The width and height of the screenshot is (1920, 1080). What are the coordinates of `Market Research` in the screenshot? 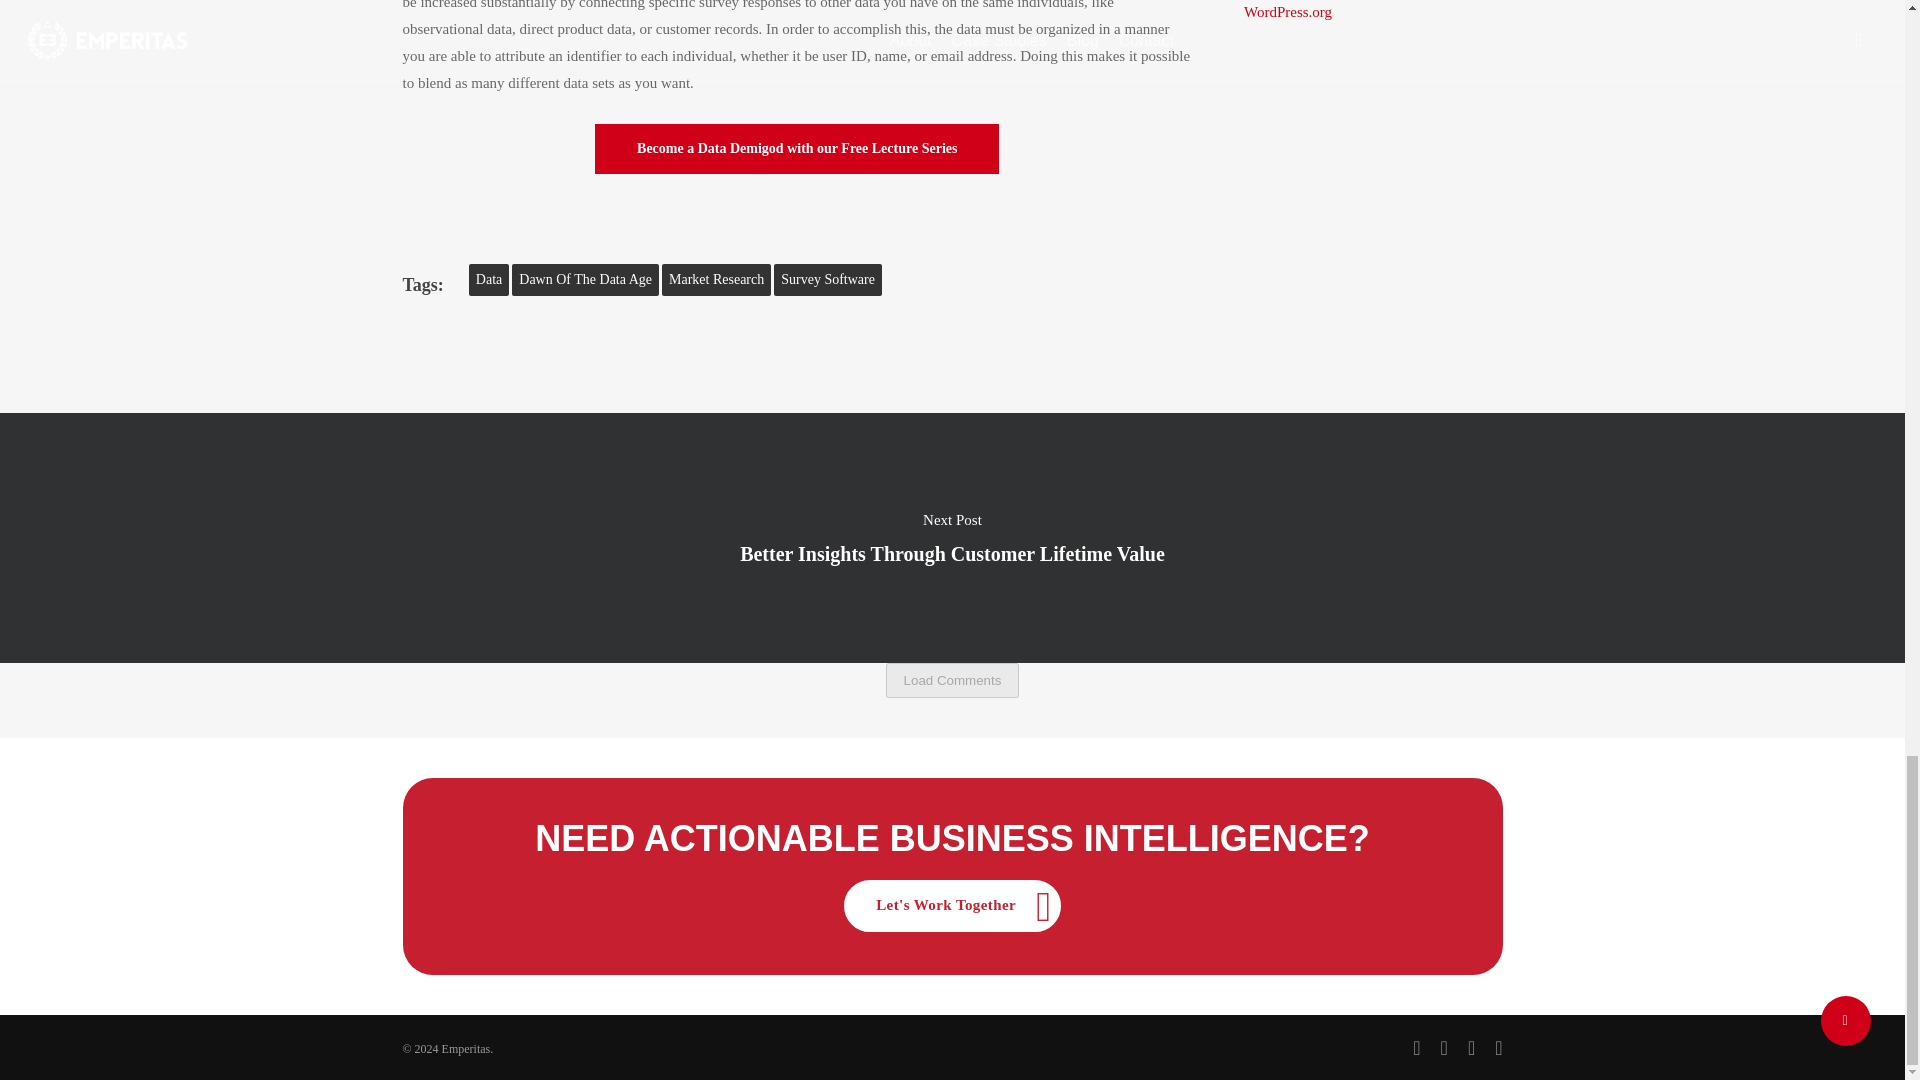 It's located at (716, 279).